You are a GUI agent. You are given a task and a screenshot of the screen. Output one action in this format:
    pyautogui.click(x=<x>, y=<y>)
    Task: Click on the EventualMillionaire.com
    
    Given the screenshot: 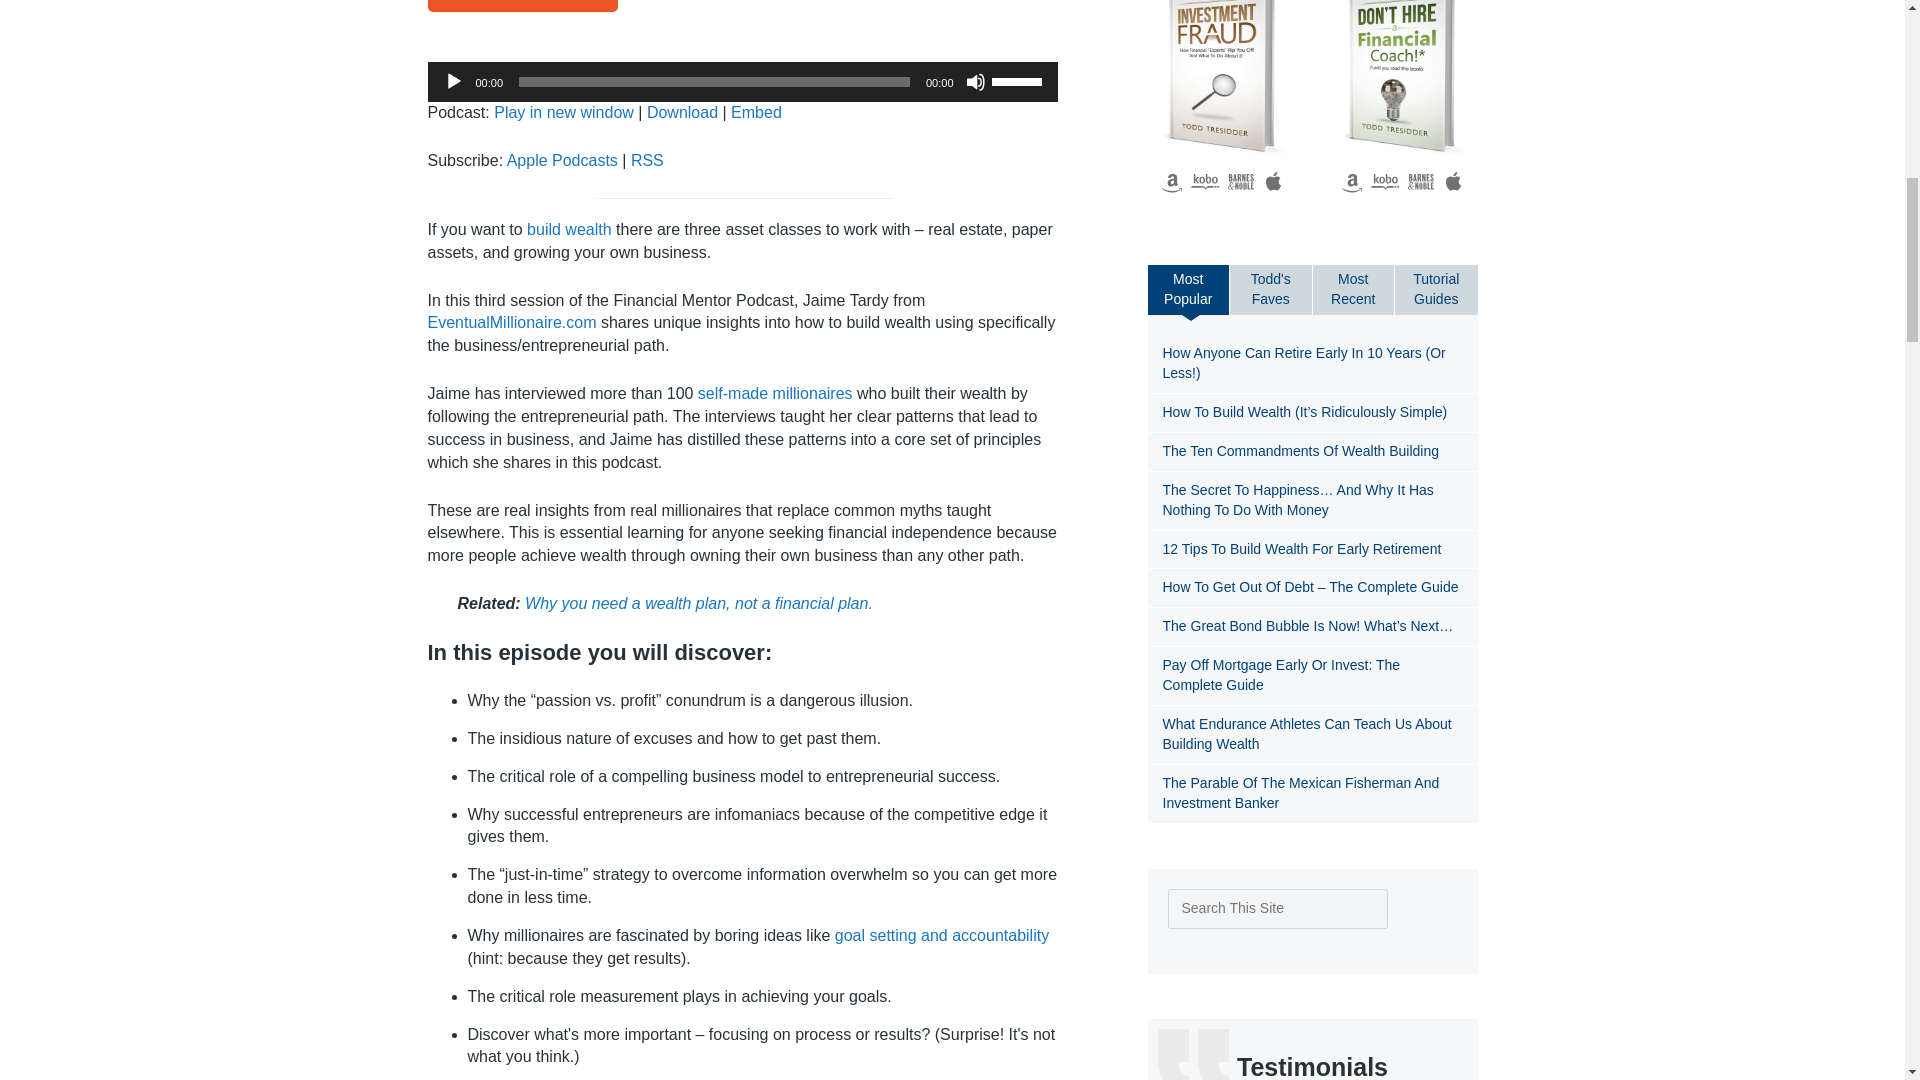 What is the action you would take?
    pyautogui.click(x=512, y=322)
    